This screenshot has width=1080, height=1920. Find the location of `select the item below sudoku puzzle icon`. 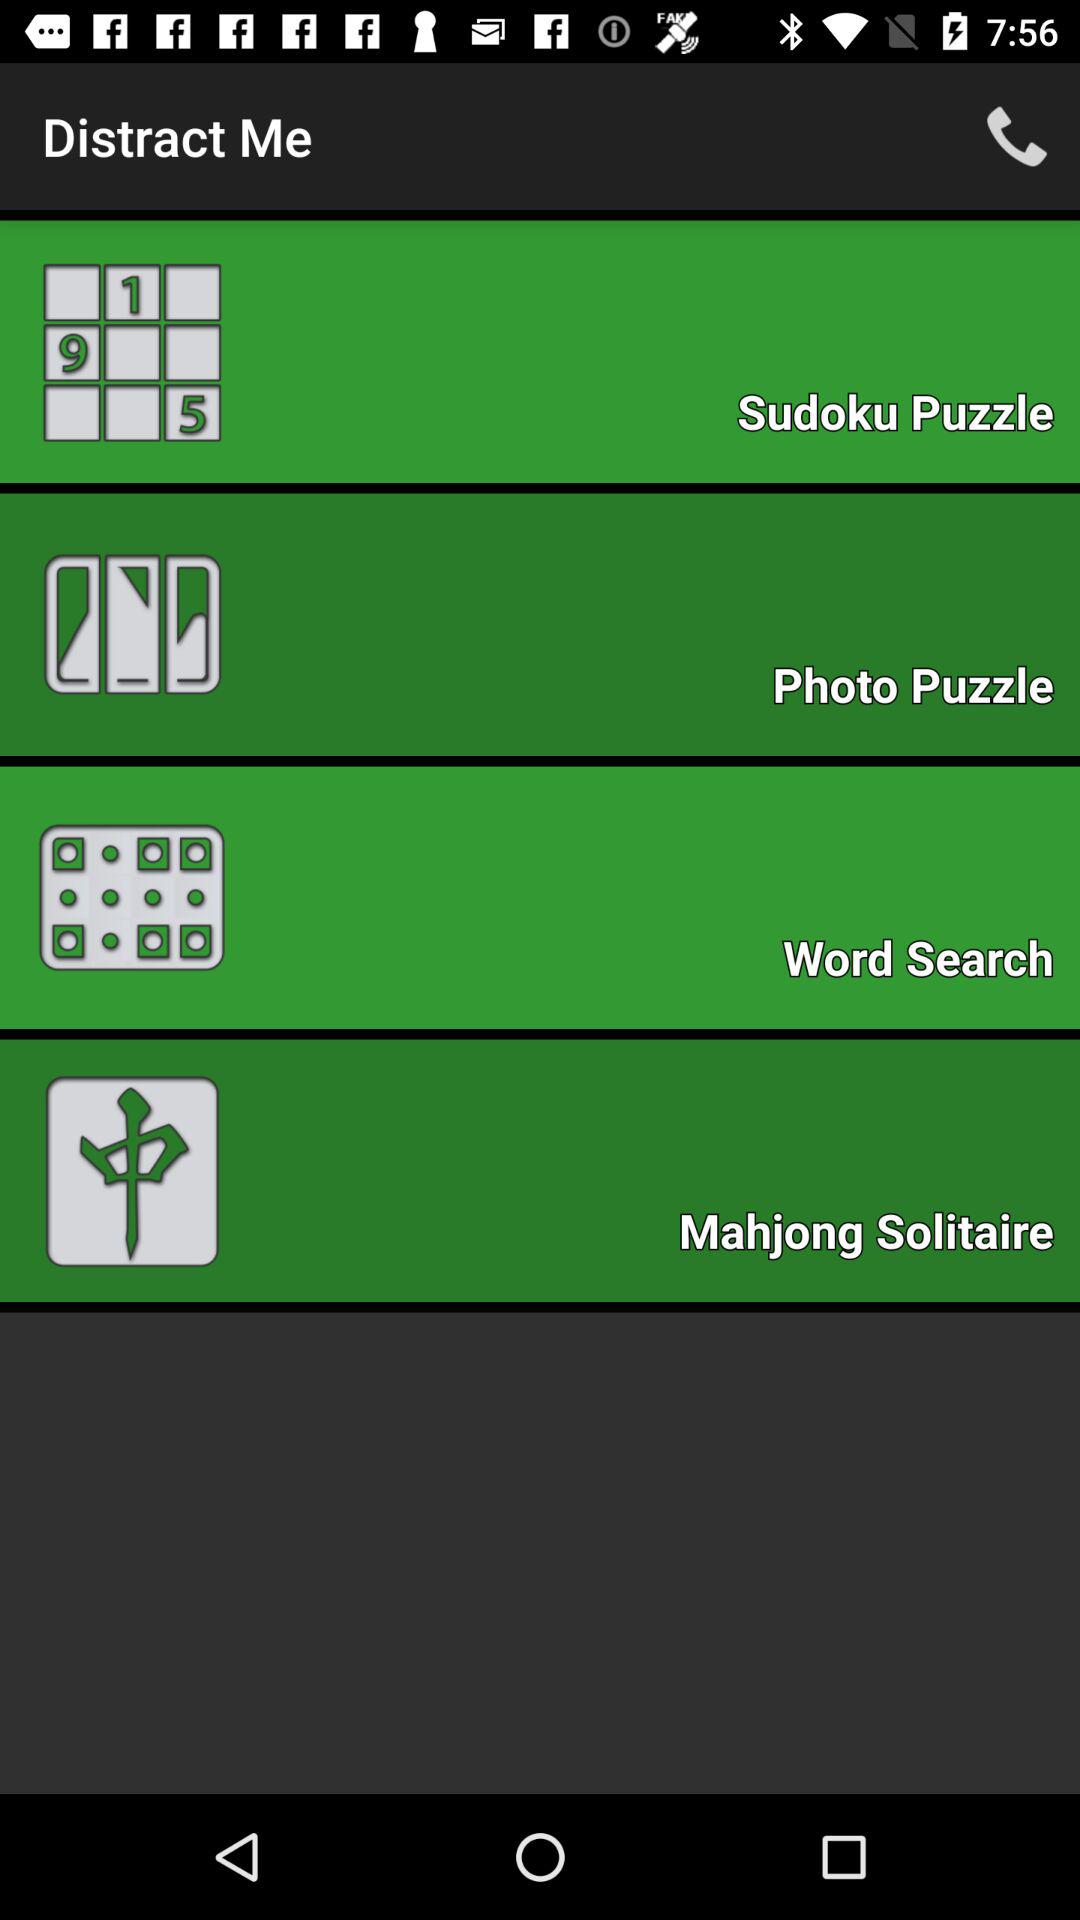

select the item below sudoku puzzle icon is located at coordinates (923, 690).